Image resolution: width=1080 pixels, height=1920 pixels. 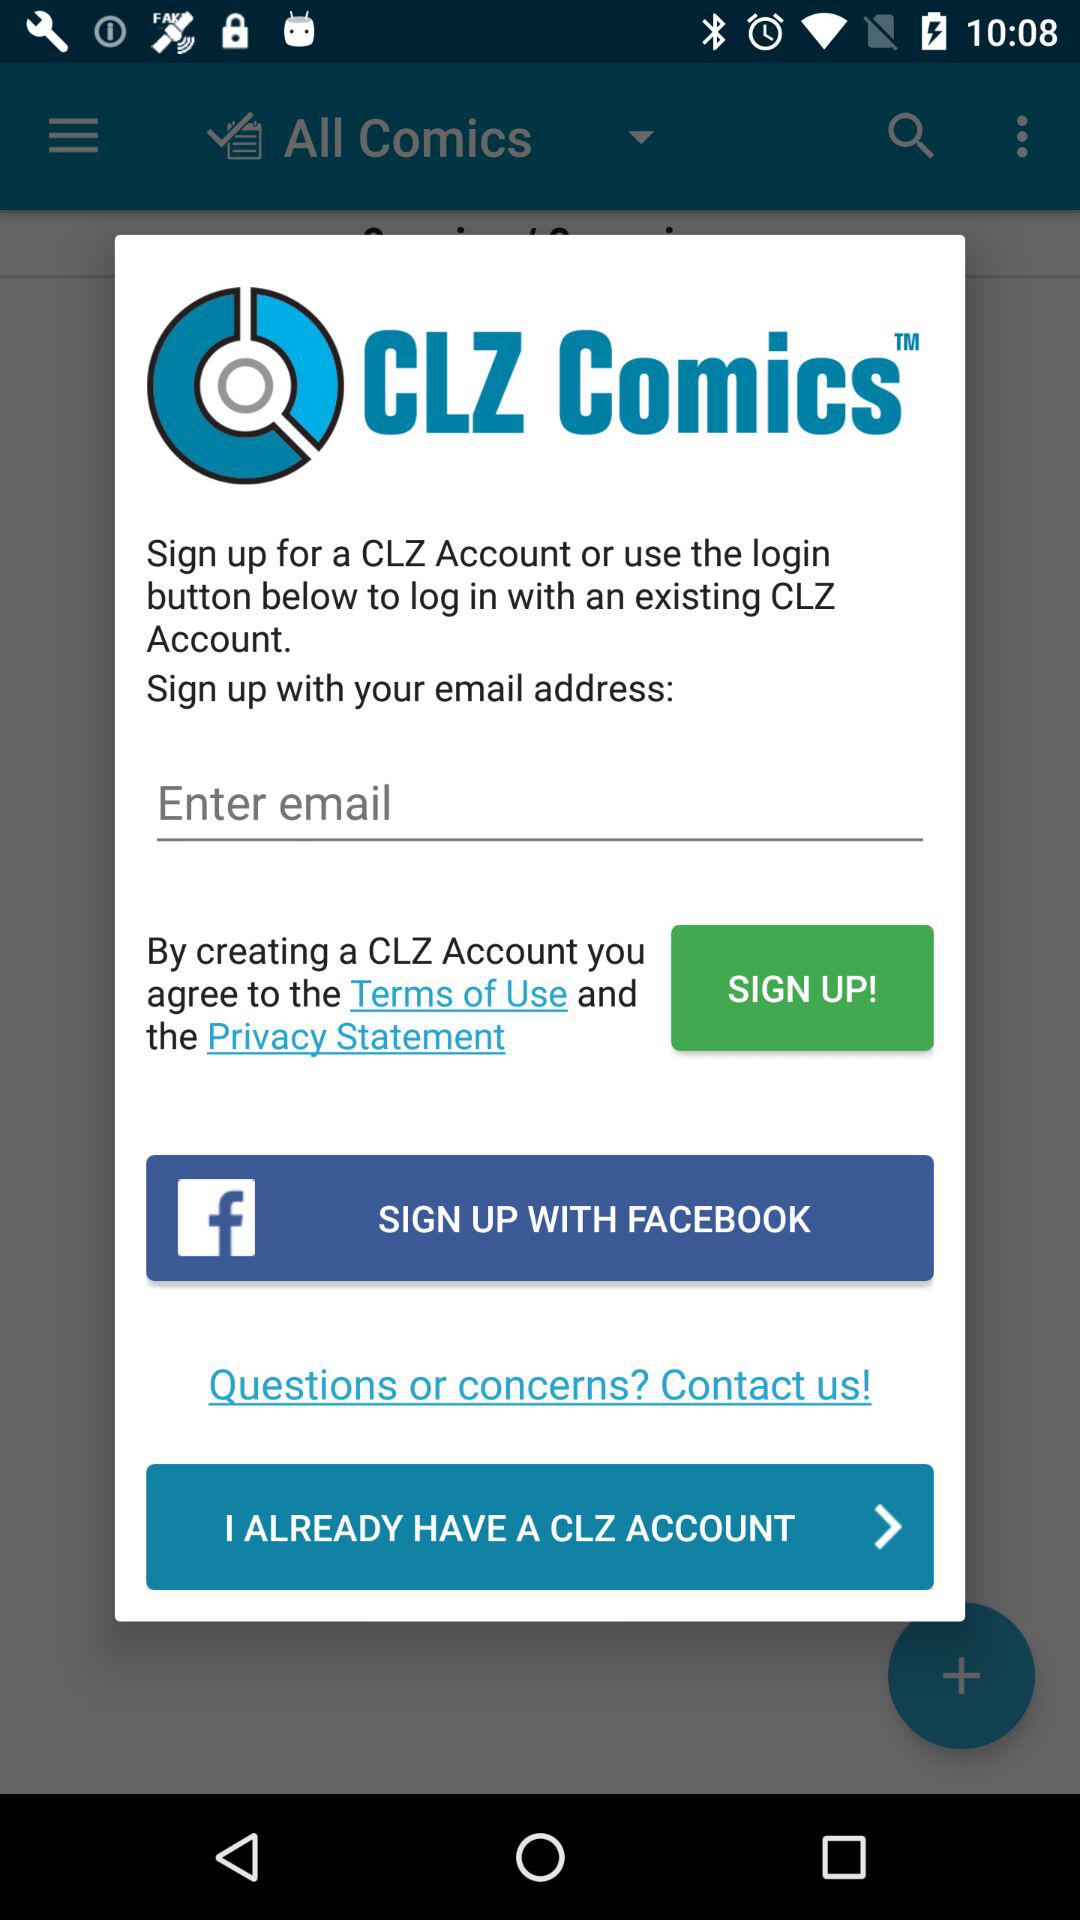 I want to click on launch icon next to sign up! icon, so click(x=408, y=1013).